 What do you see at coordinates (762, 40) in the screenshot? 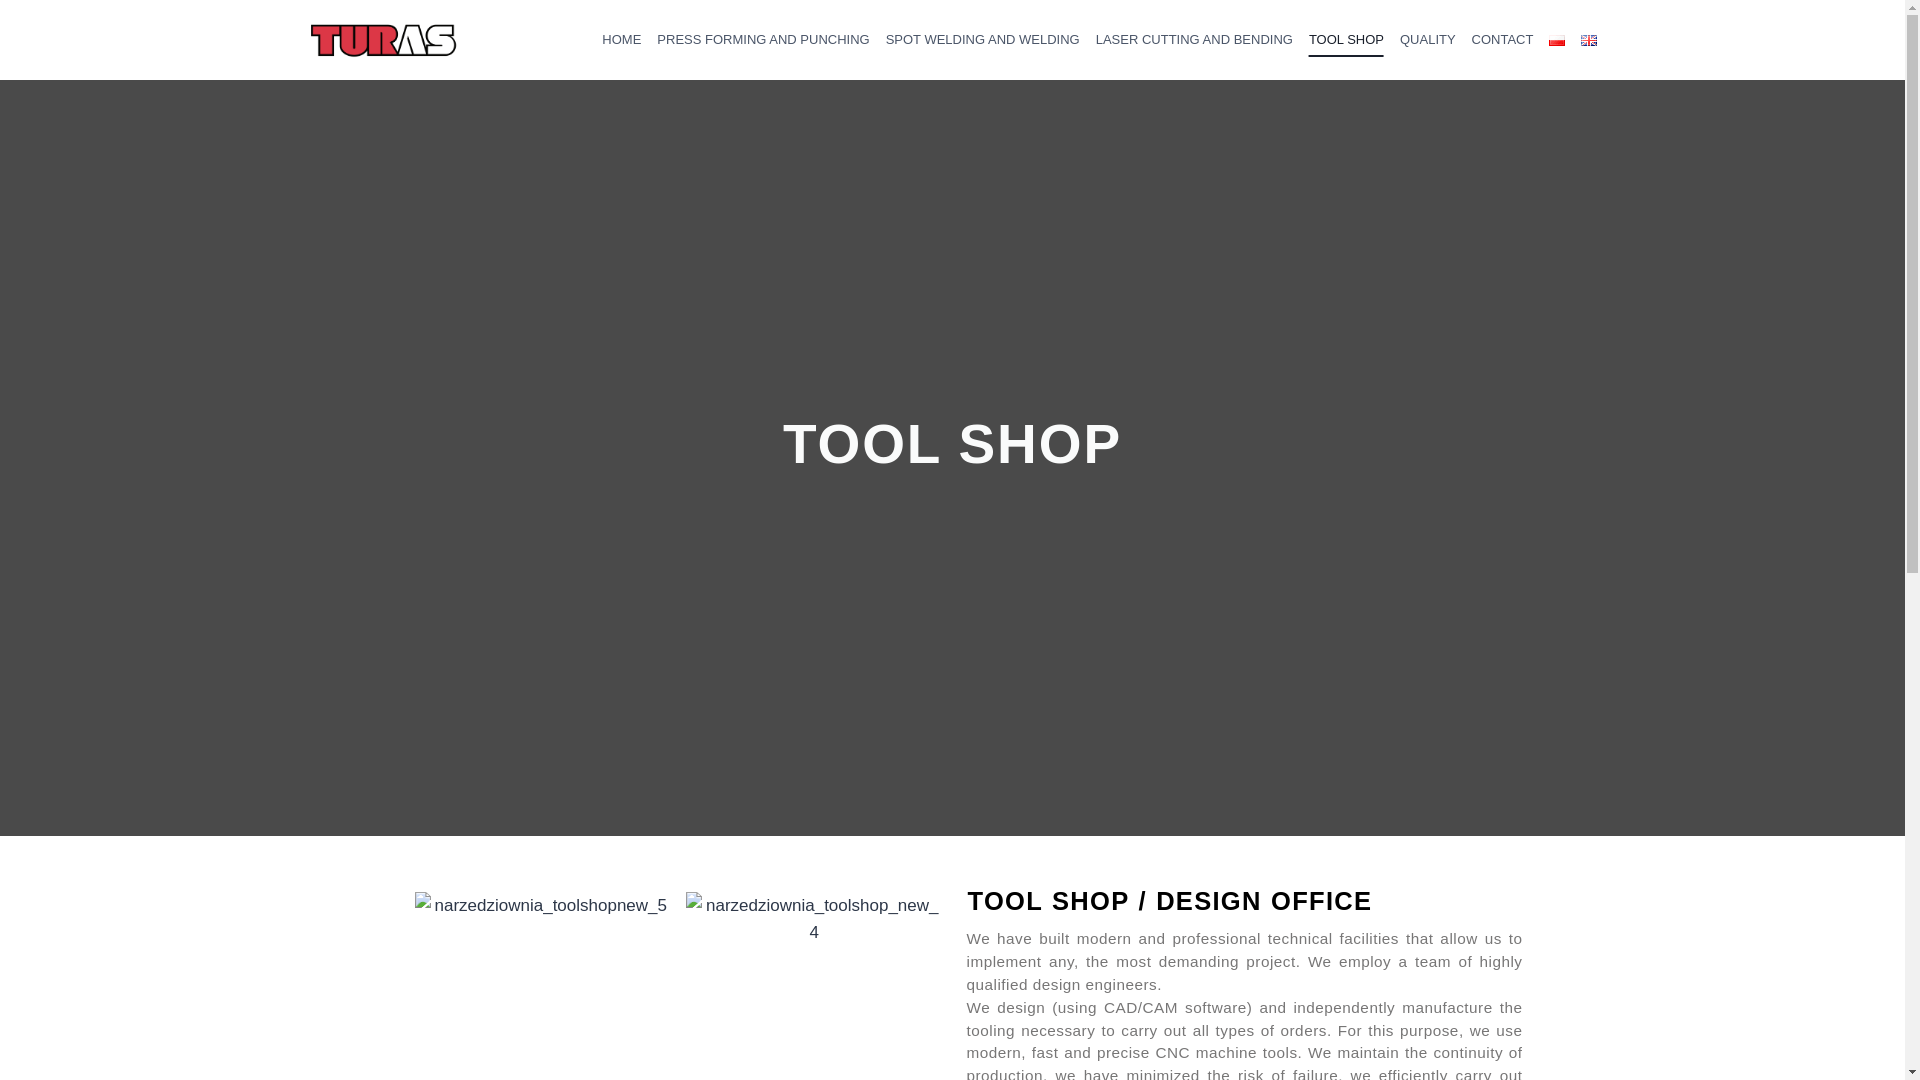
I see `PRESS FORMING AND PUNCHING` at bounding box center [762, 40].